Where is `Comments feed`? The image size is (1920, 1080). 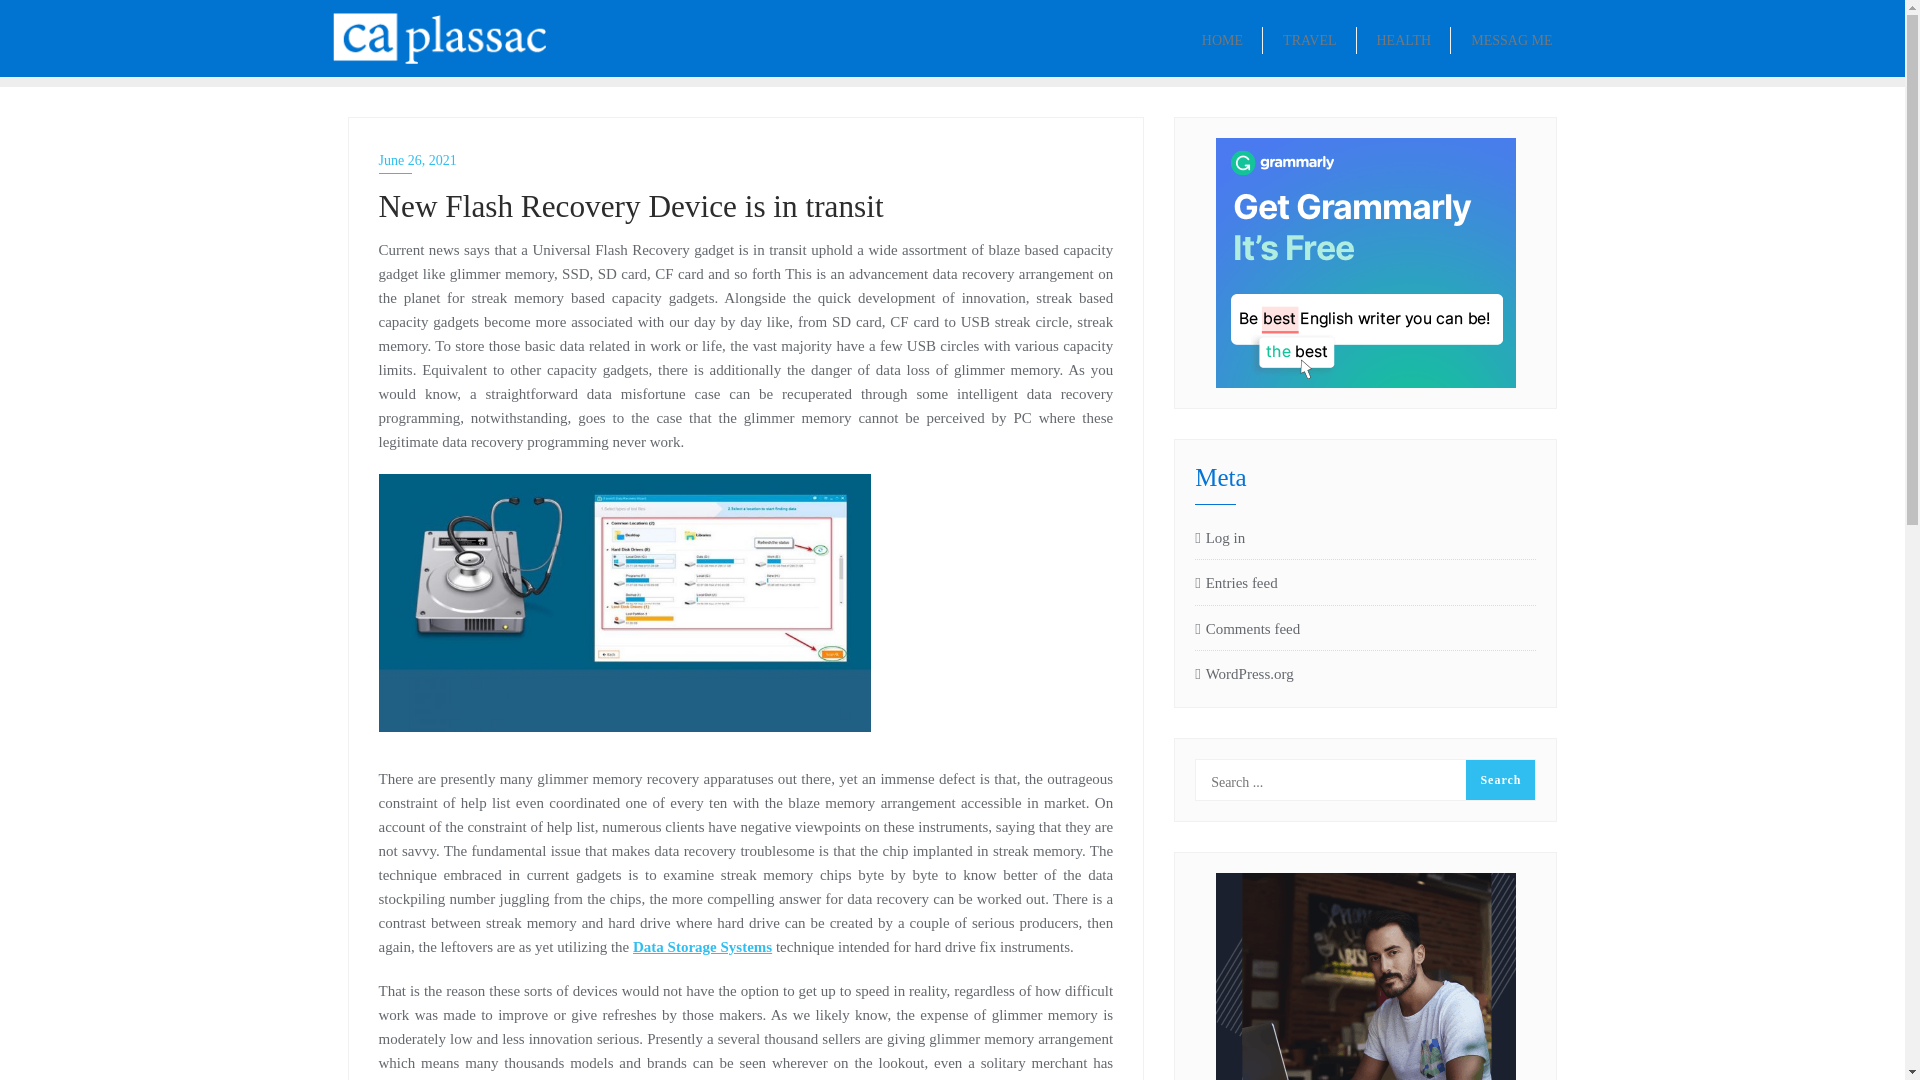
Comments feed is located at coordinates (1365, 628).